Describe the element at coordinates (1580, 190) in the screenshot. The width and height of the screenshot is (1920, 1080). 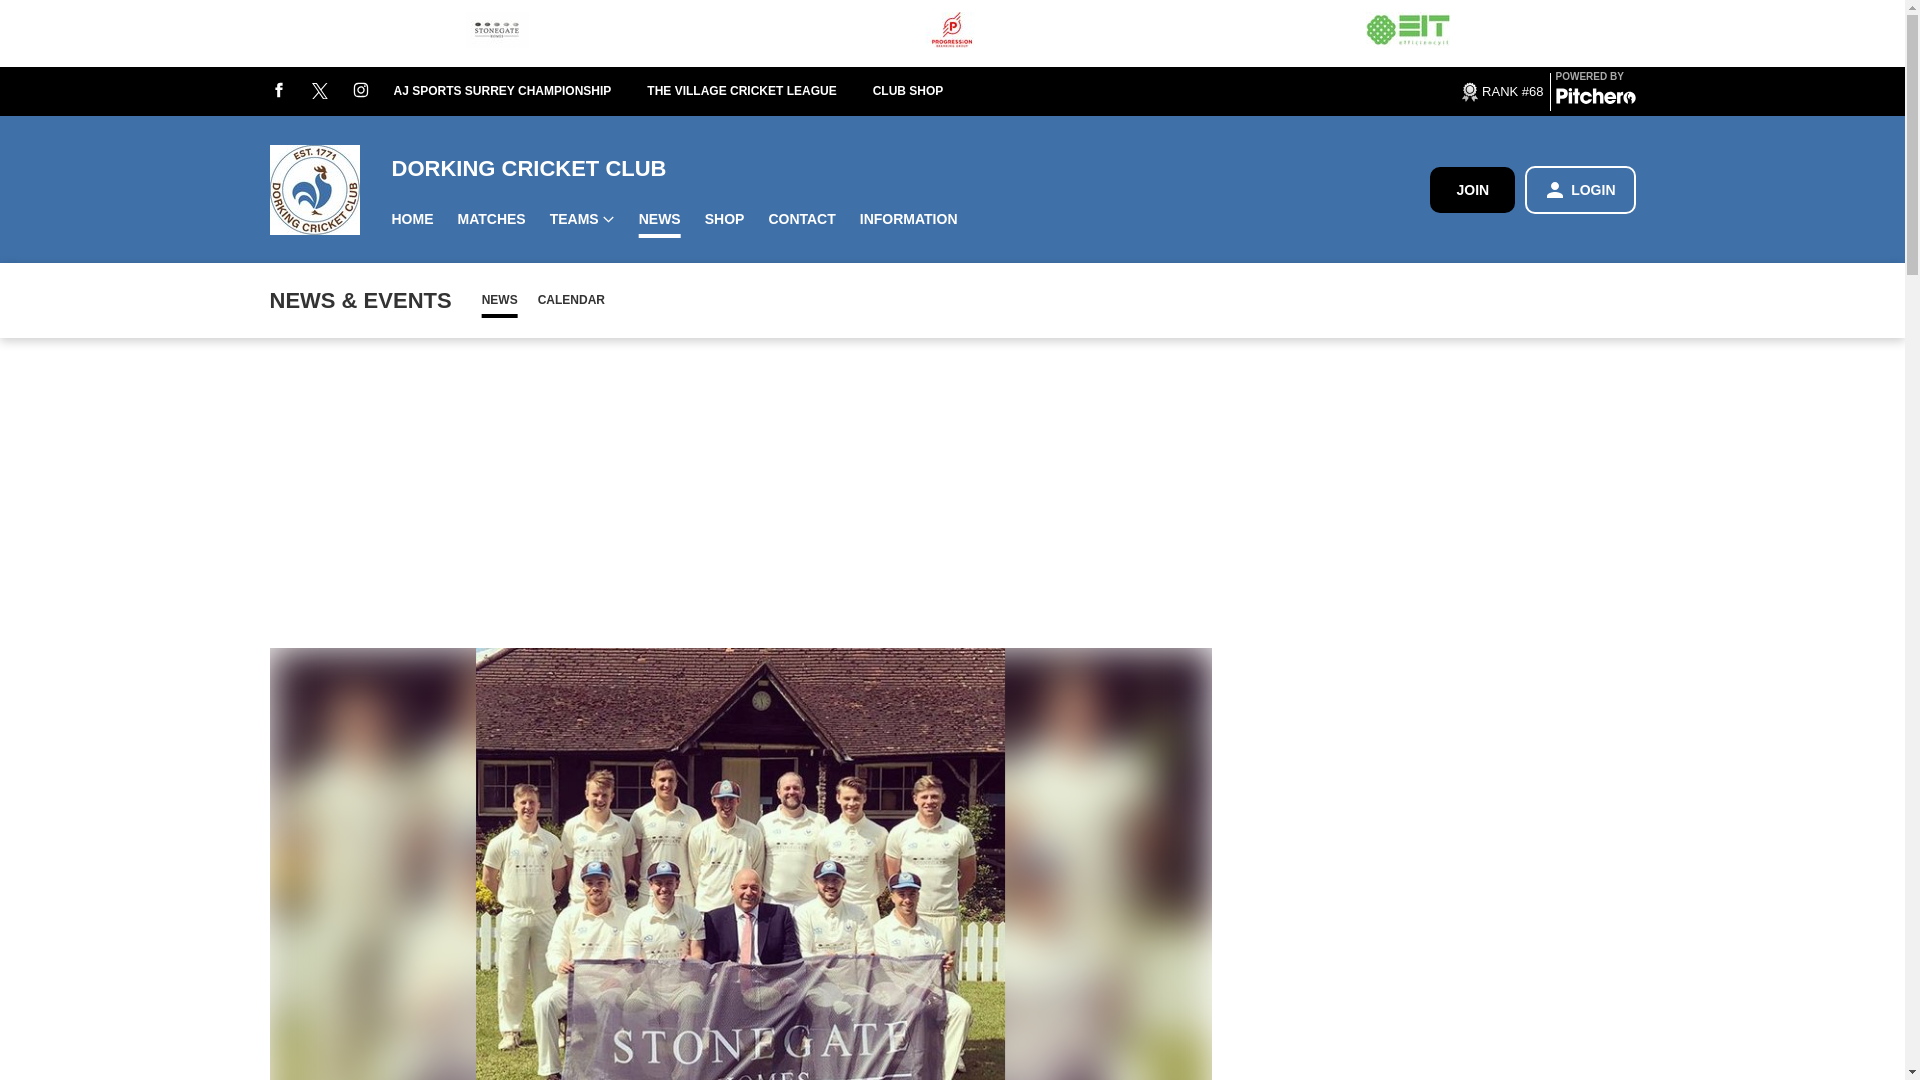
I see `LOGIN` at that location.